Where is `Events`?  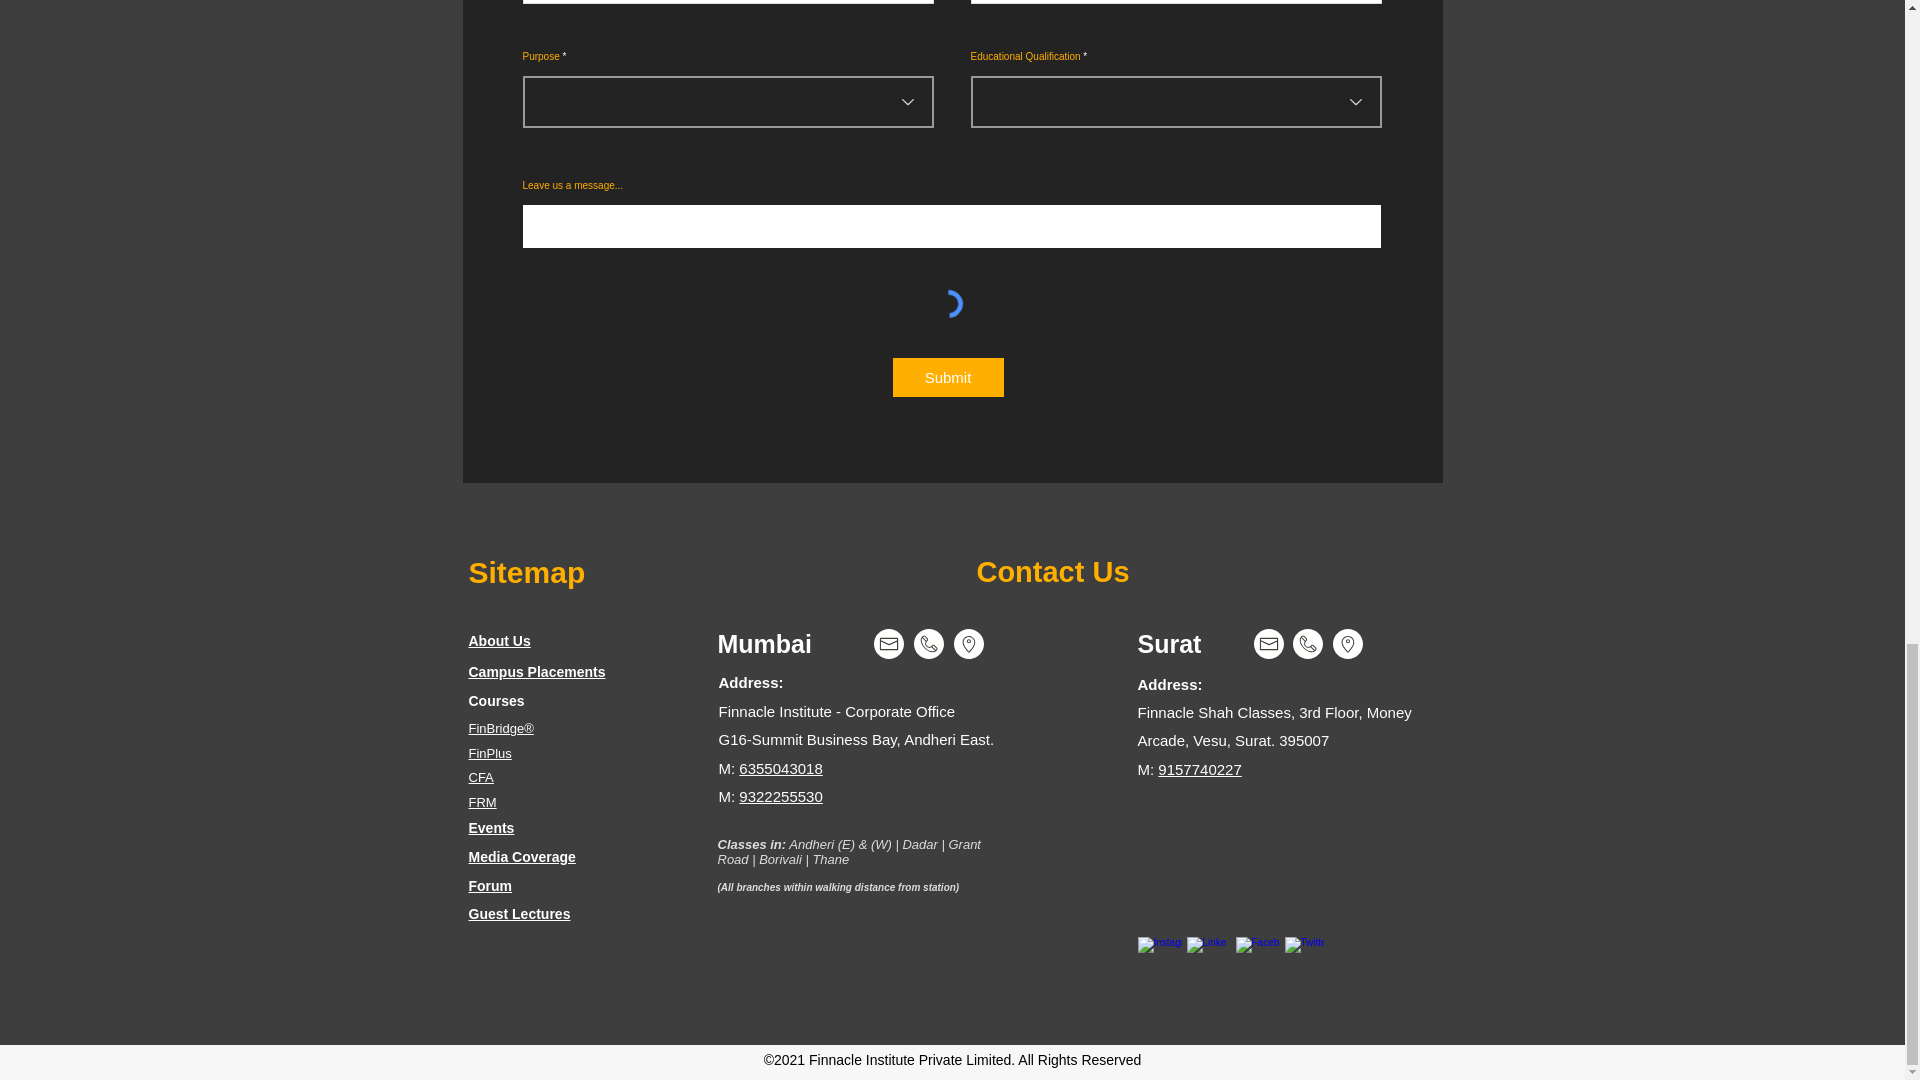 Events is located at coordinates (491, 827).